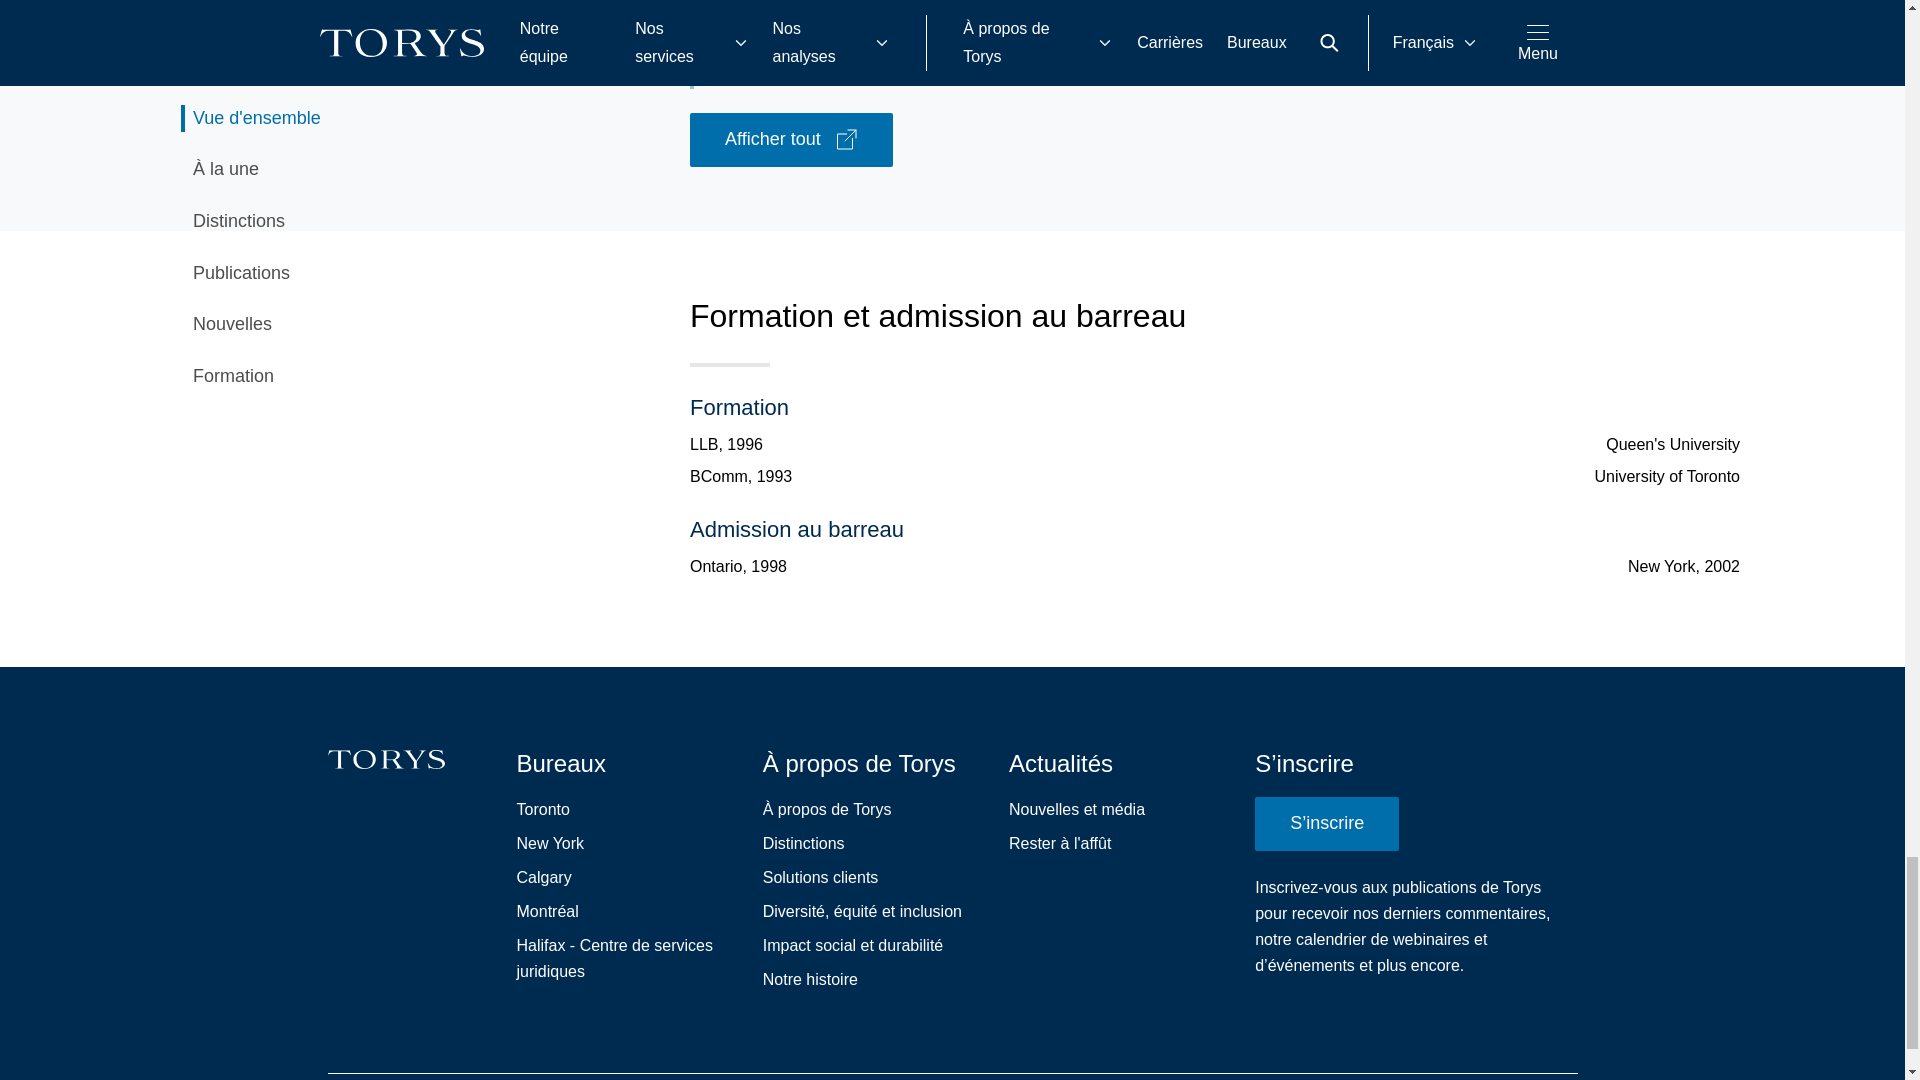  I want to click on Montreal Office Page, so click(546, 911).